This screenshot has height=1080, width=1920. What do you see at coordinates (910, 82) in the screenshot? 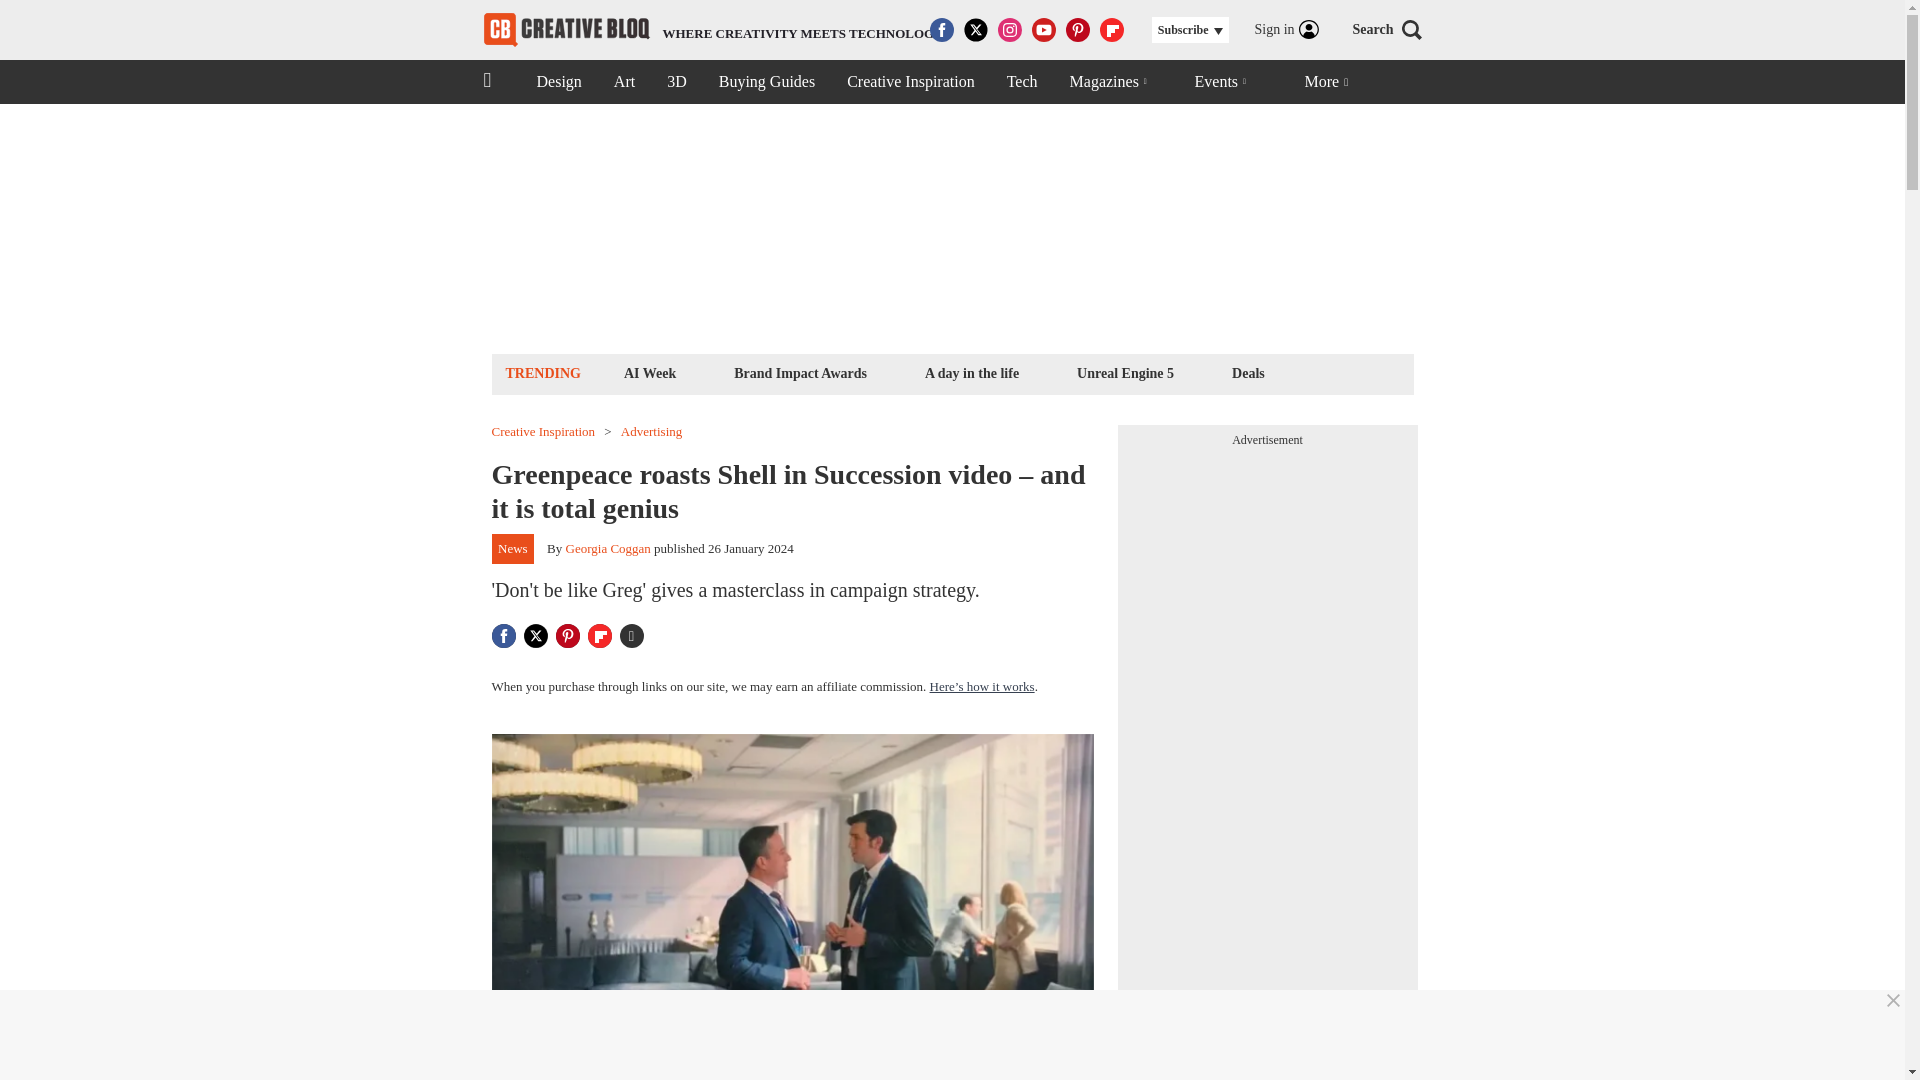
I see `Deals` at bounding box center [910, 82].